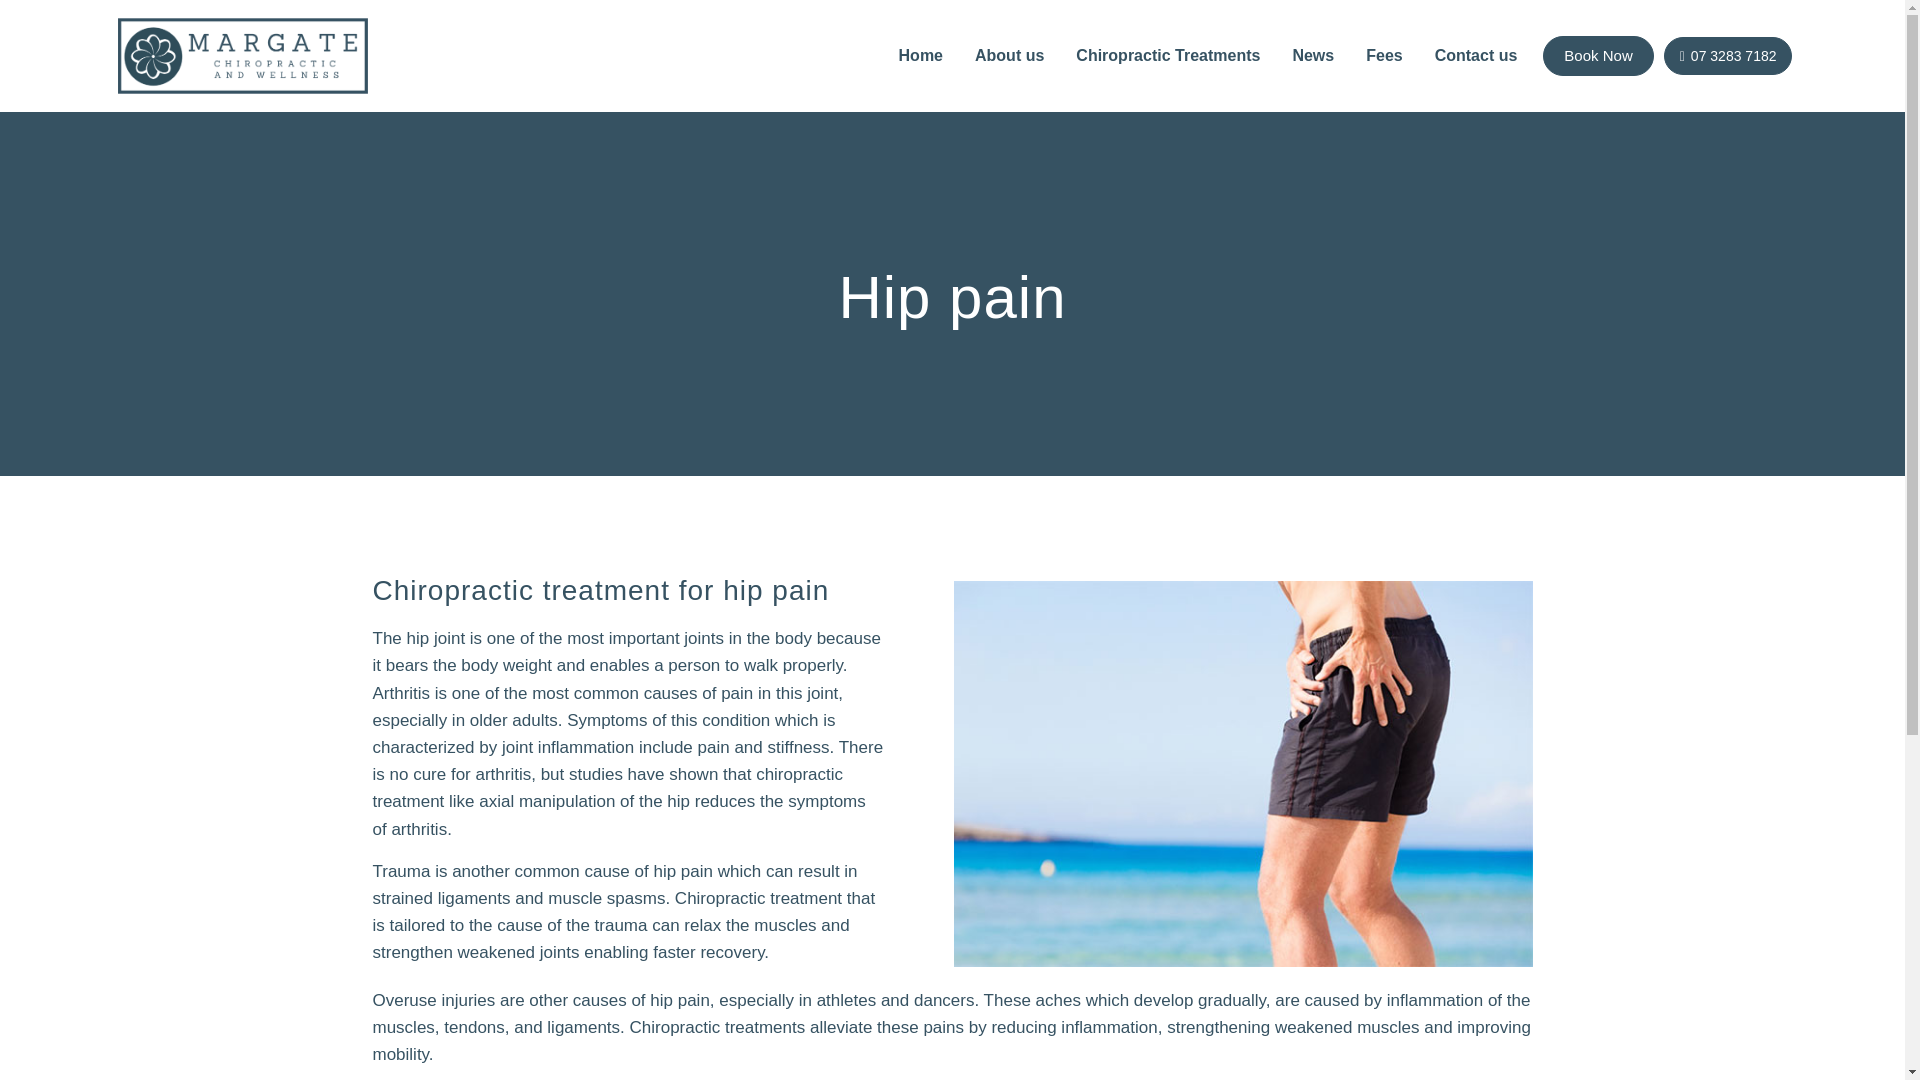  Describe the element at coordinates (1008, 56) in the screenshot. I see `About us` at that location.